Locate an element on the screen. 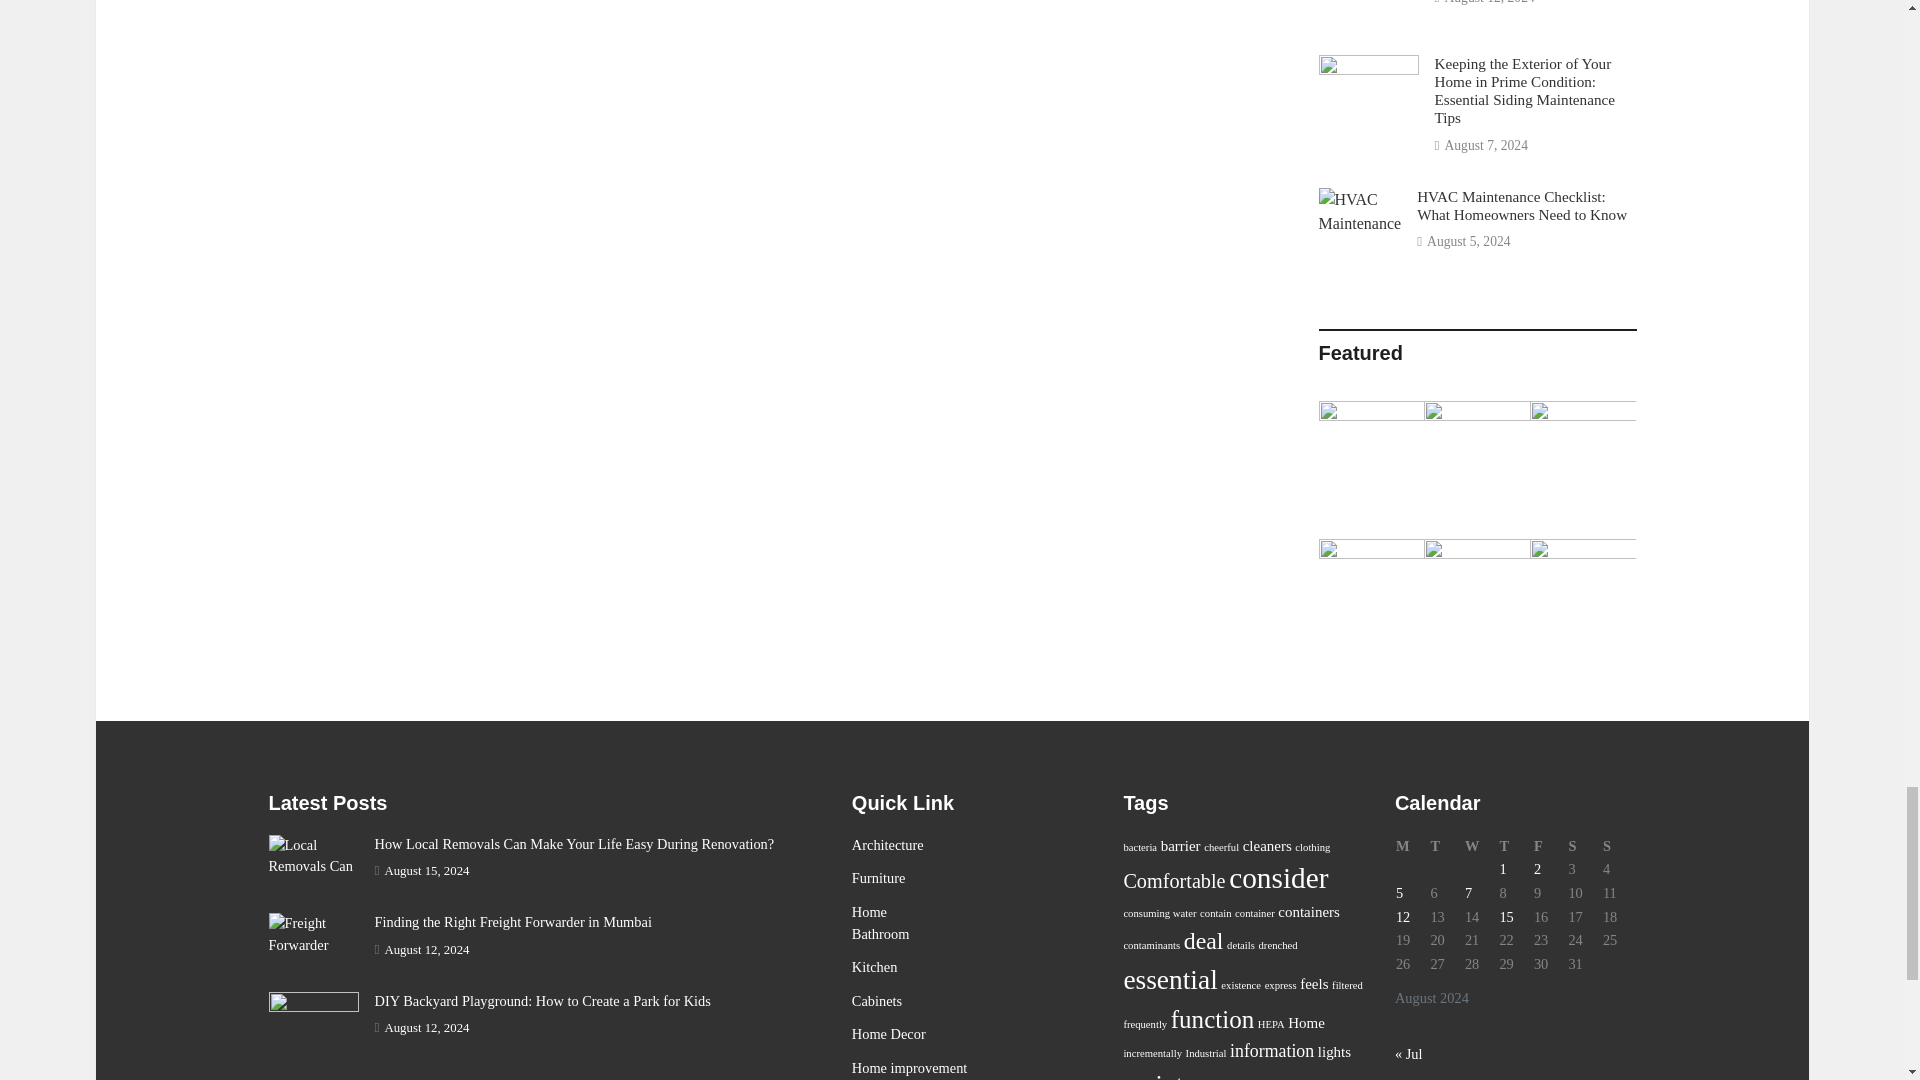  Monday is located at coordinates (1412, 846).